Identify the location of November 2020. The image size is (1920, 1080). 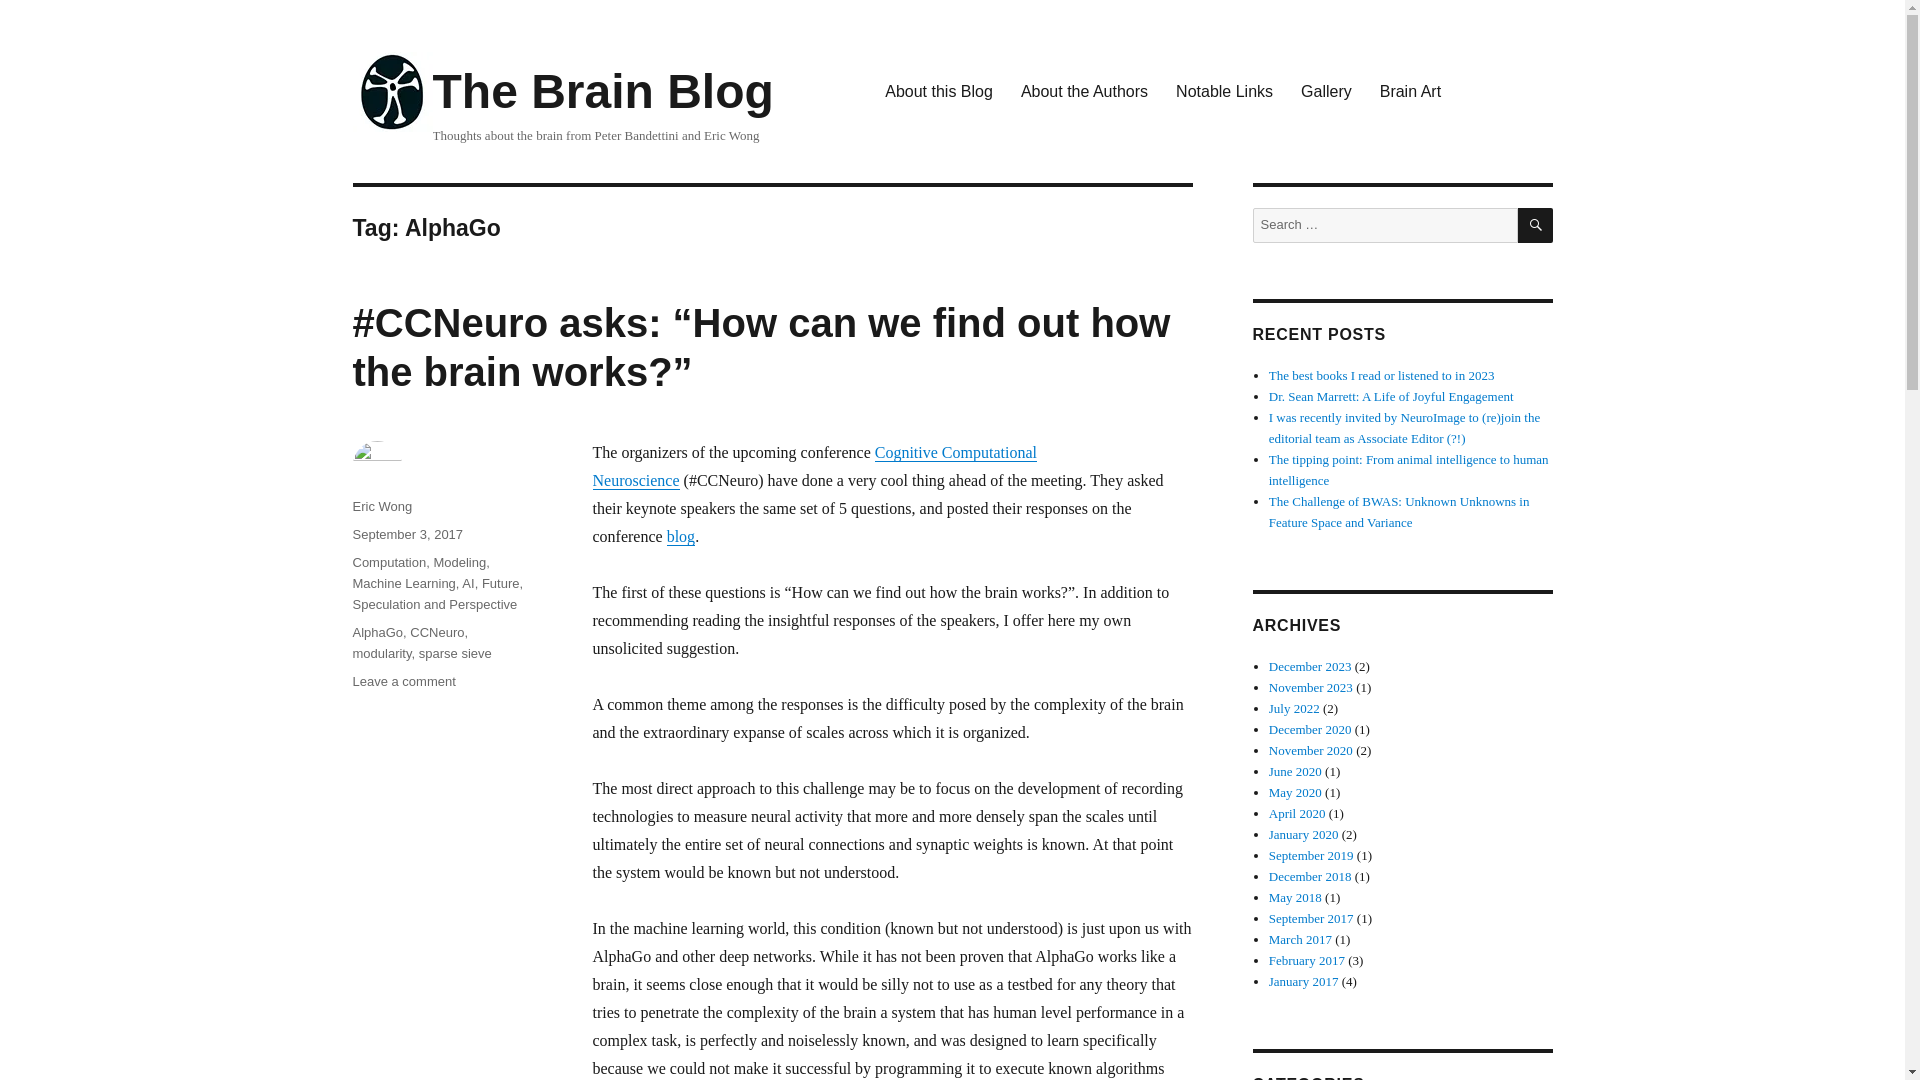
(1311, 750).